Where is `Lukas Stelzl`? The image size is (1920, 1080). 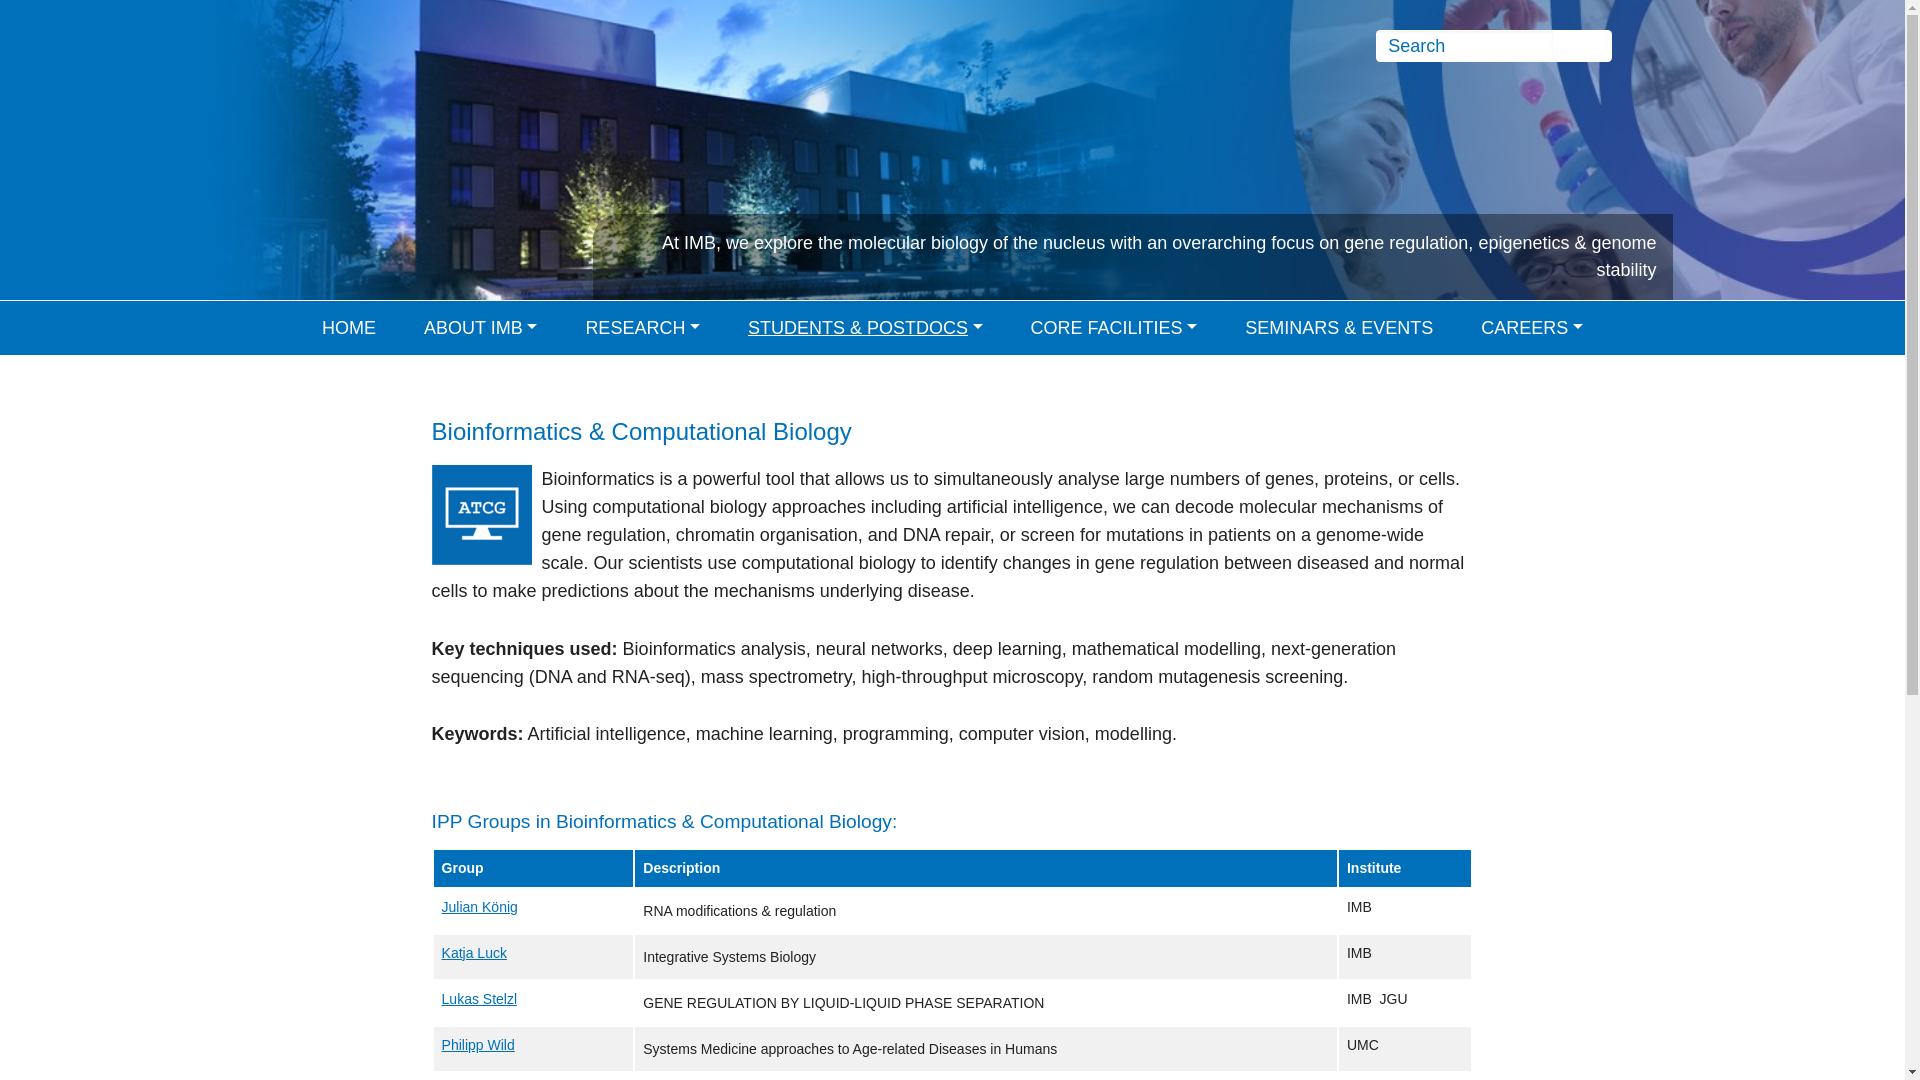 Lukas Stelzl is located at coordinates (478, 998).